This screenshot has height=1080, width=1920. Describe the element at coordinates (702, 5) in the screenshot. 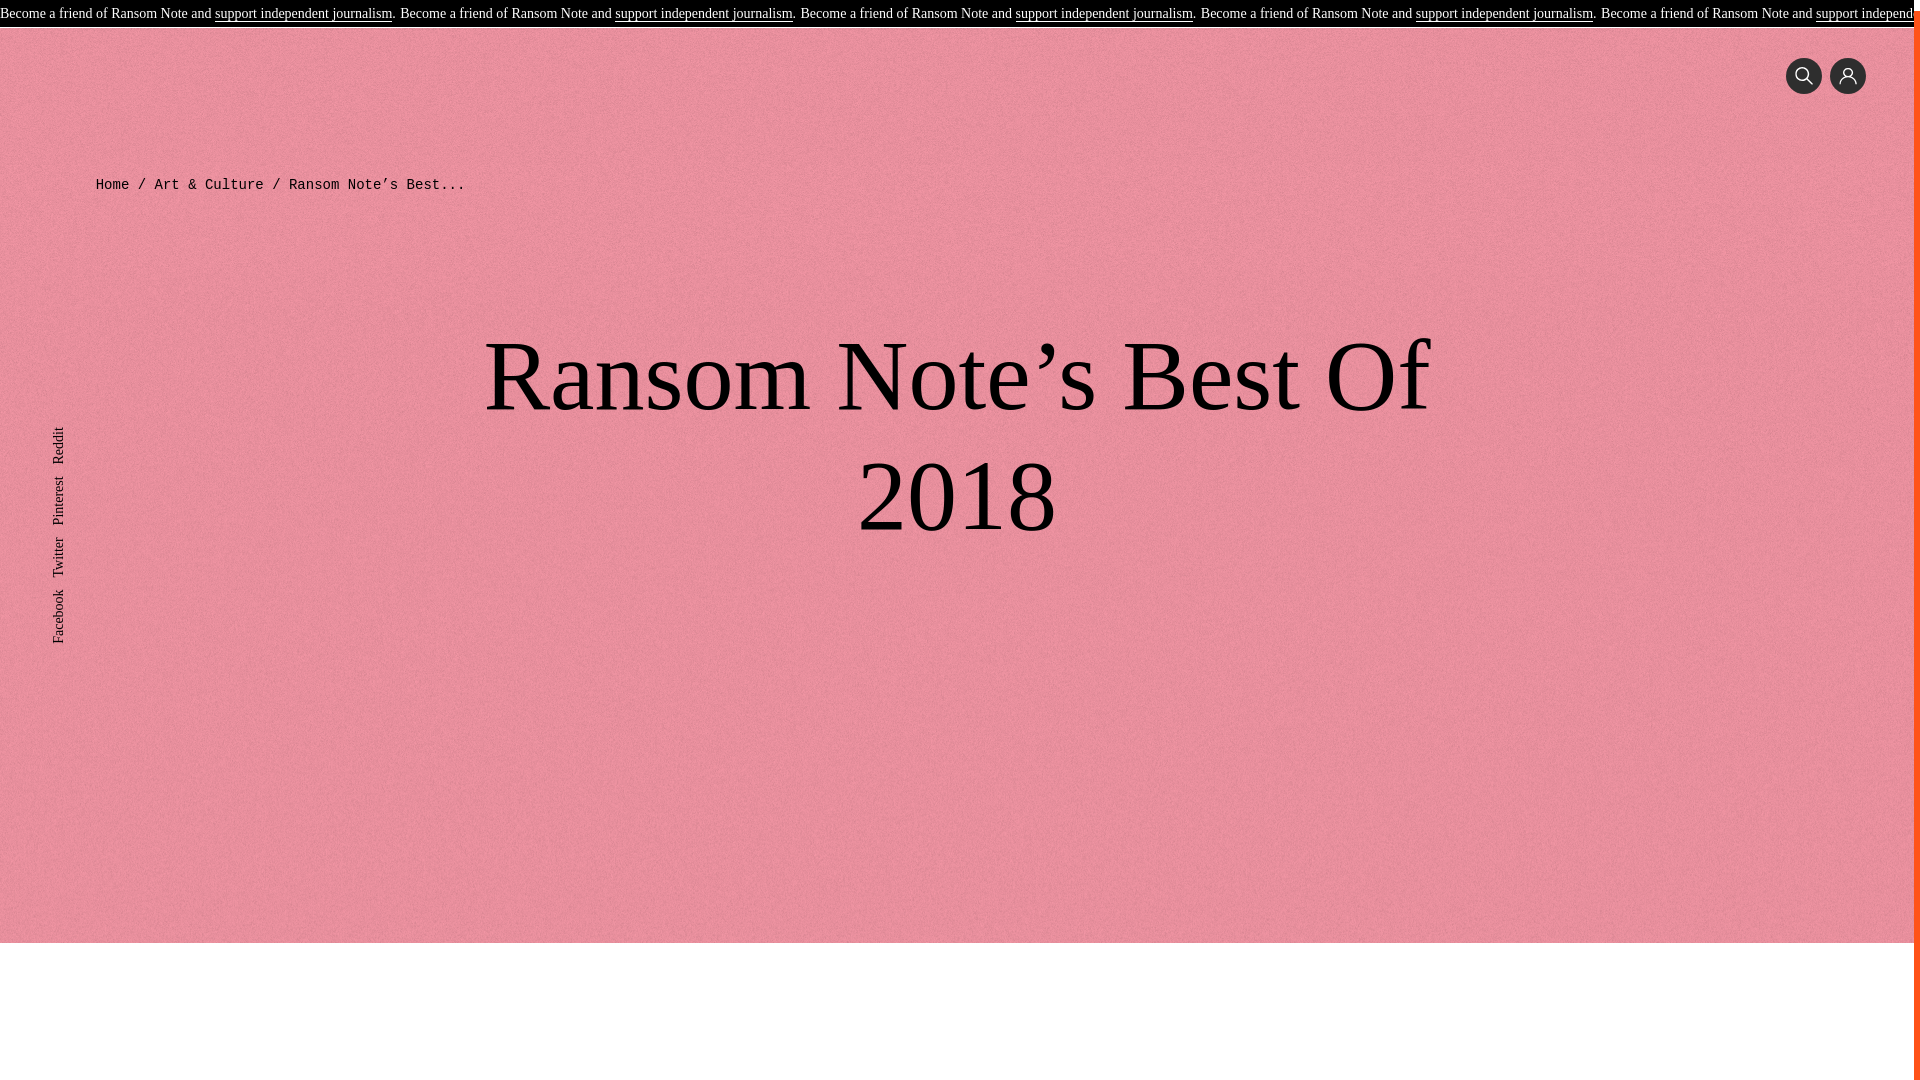

I see `support independent journalism` at that location.